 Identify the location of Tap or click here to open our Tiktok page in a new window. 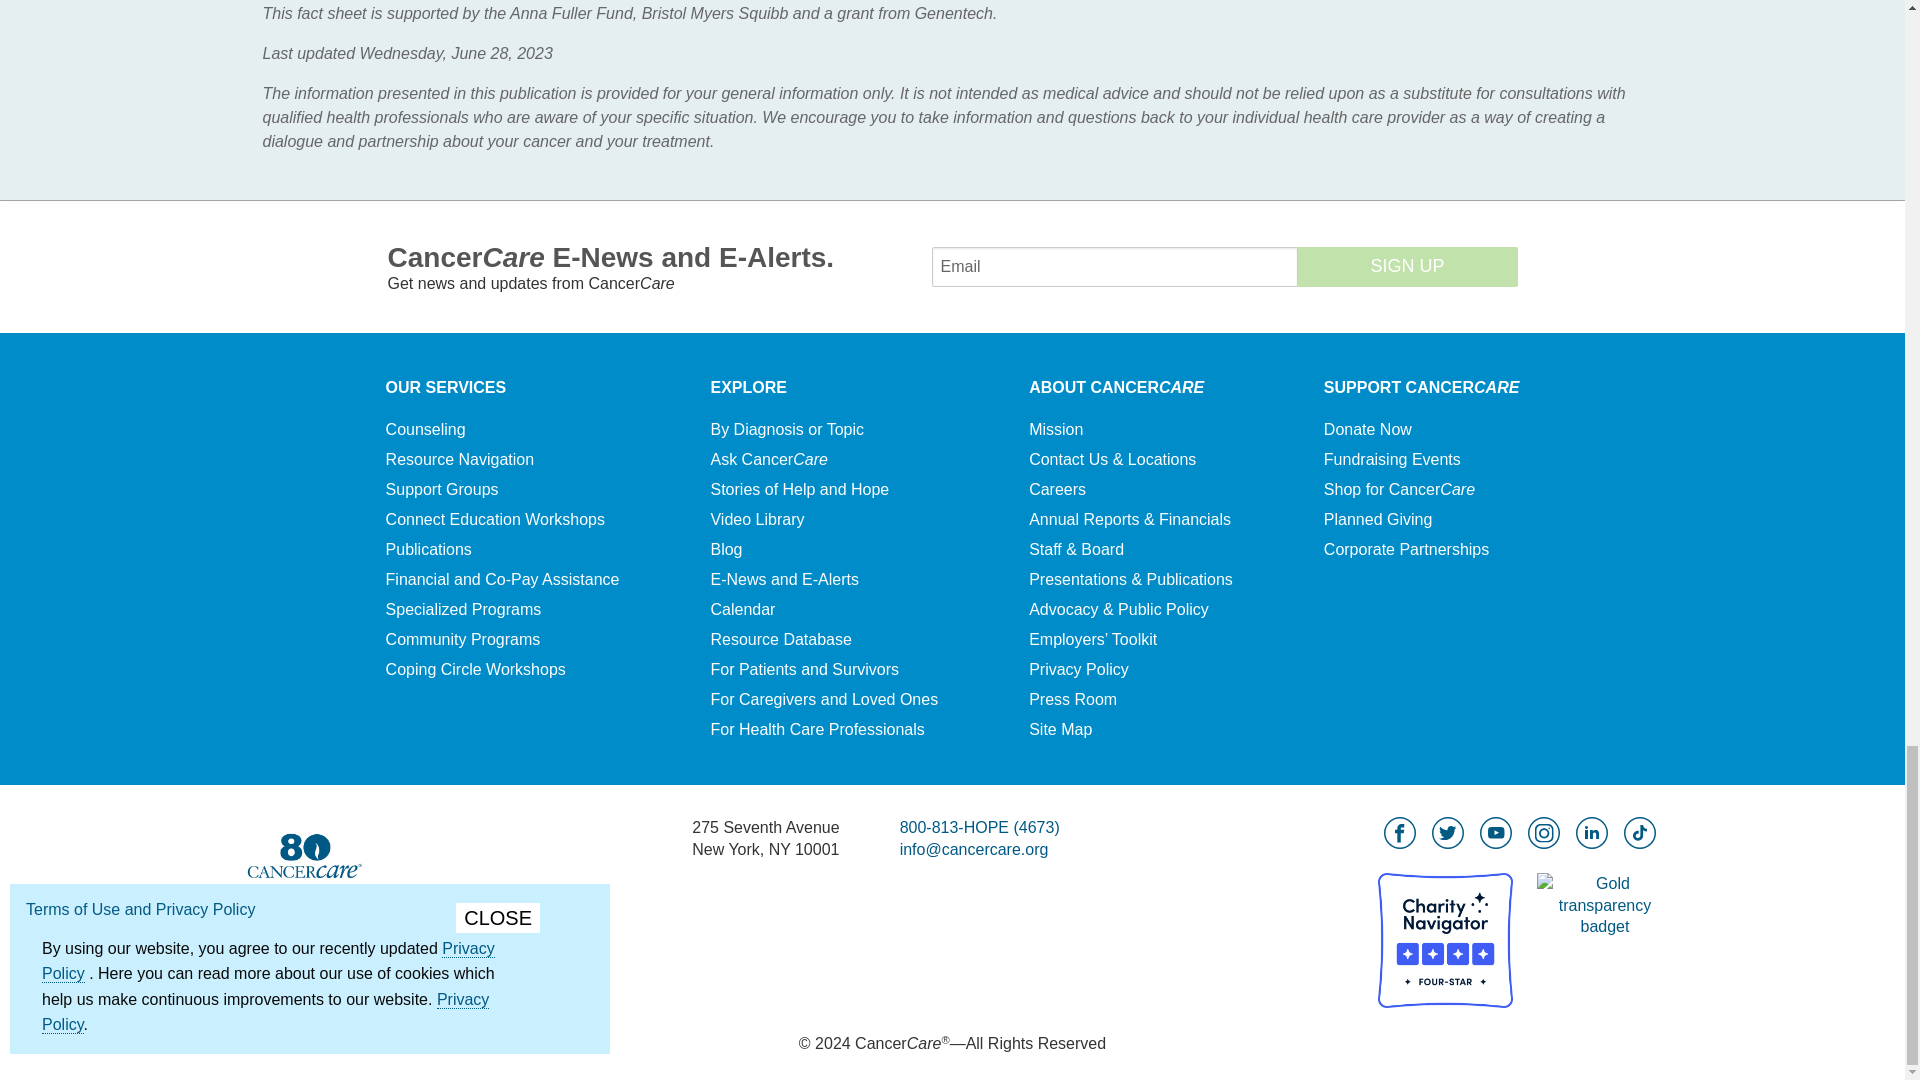
(1640, 832).